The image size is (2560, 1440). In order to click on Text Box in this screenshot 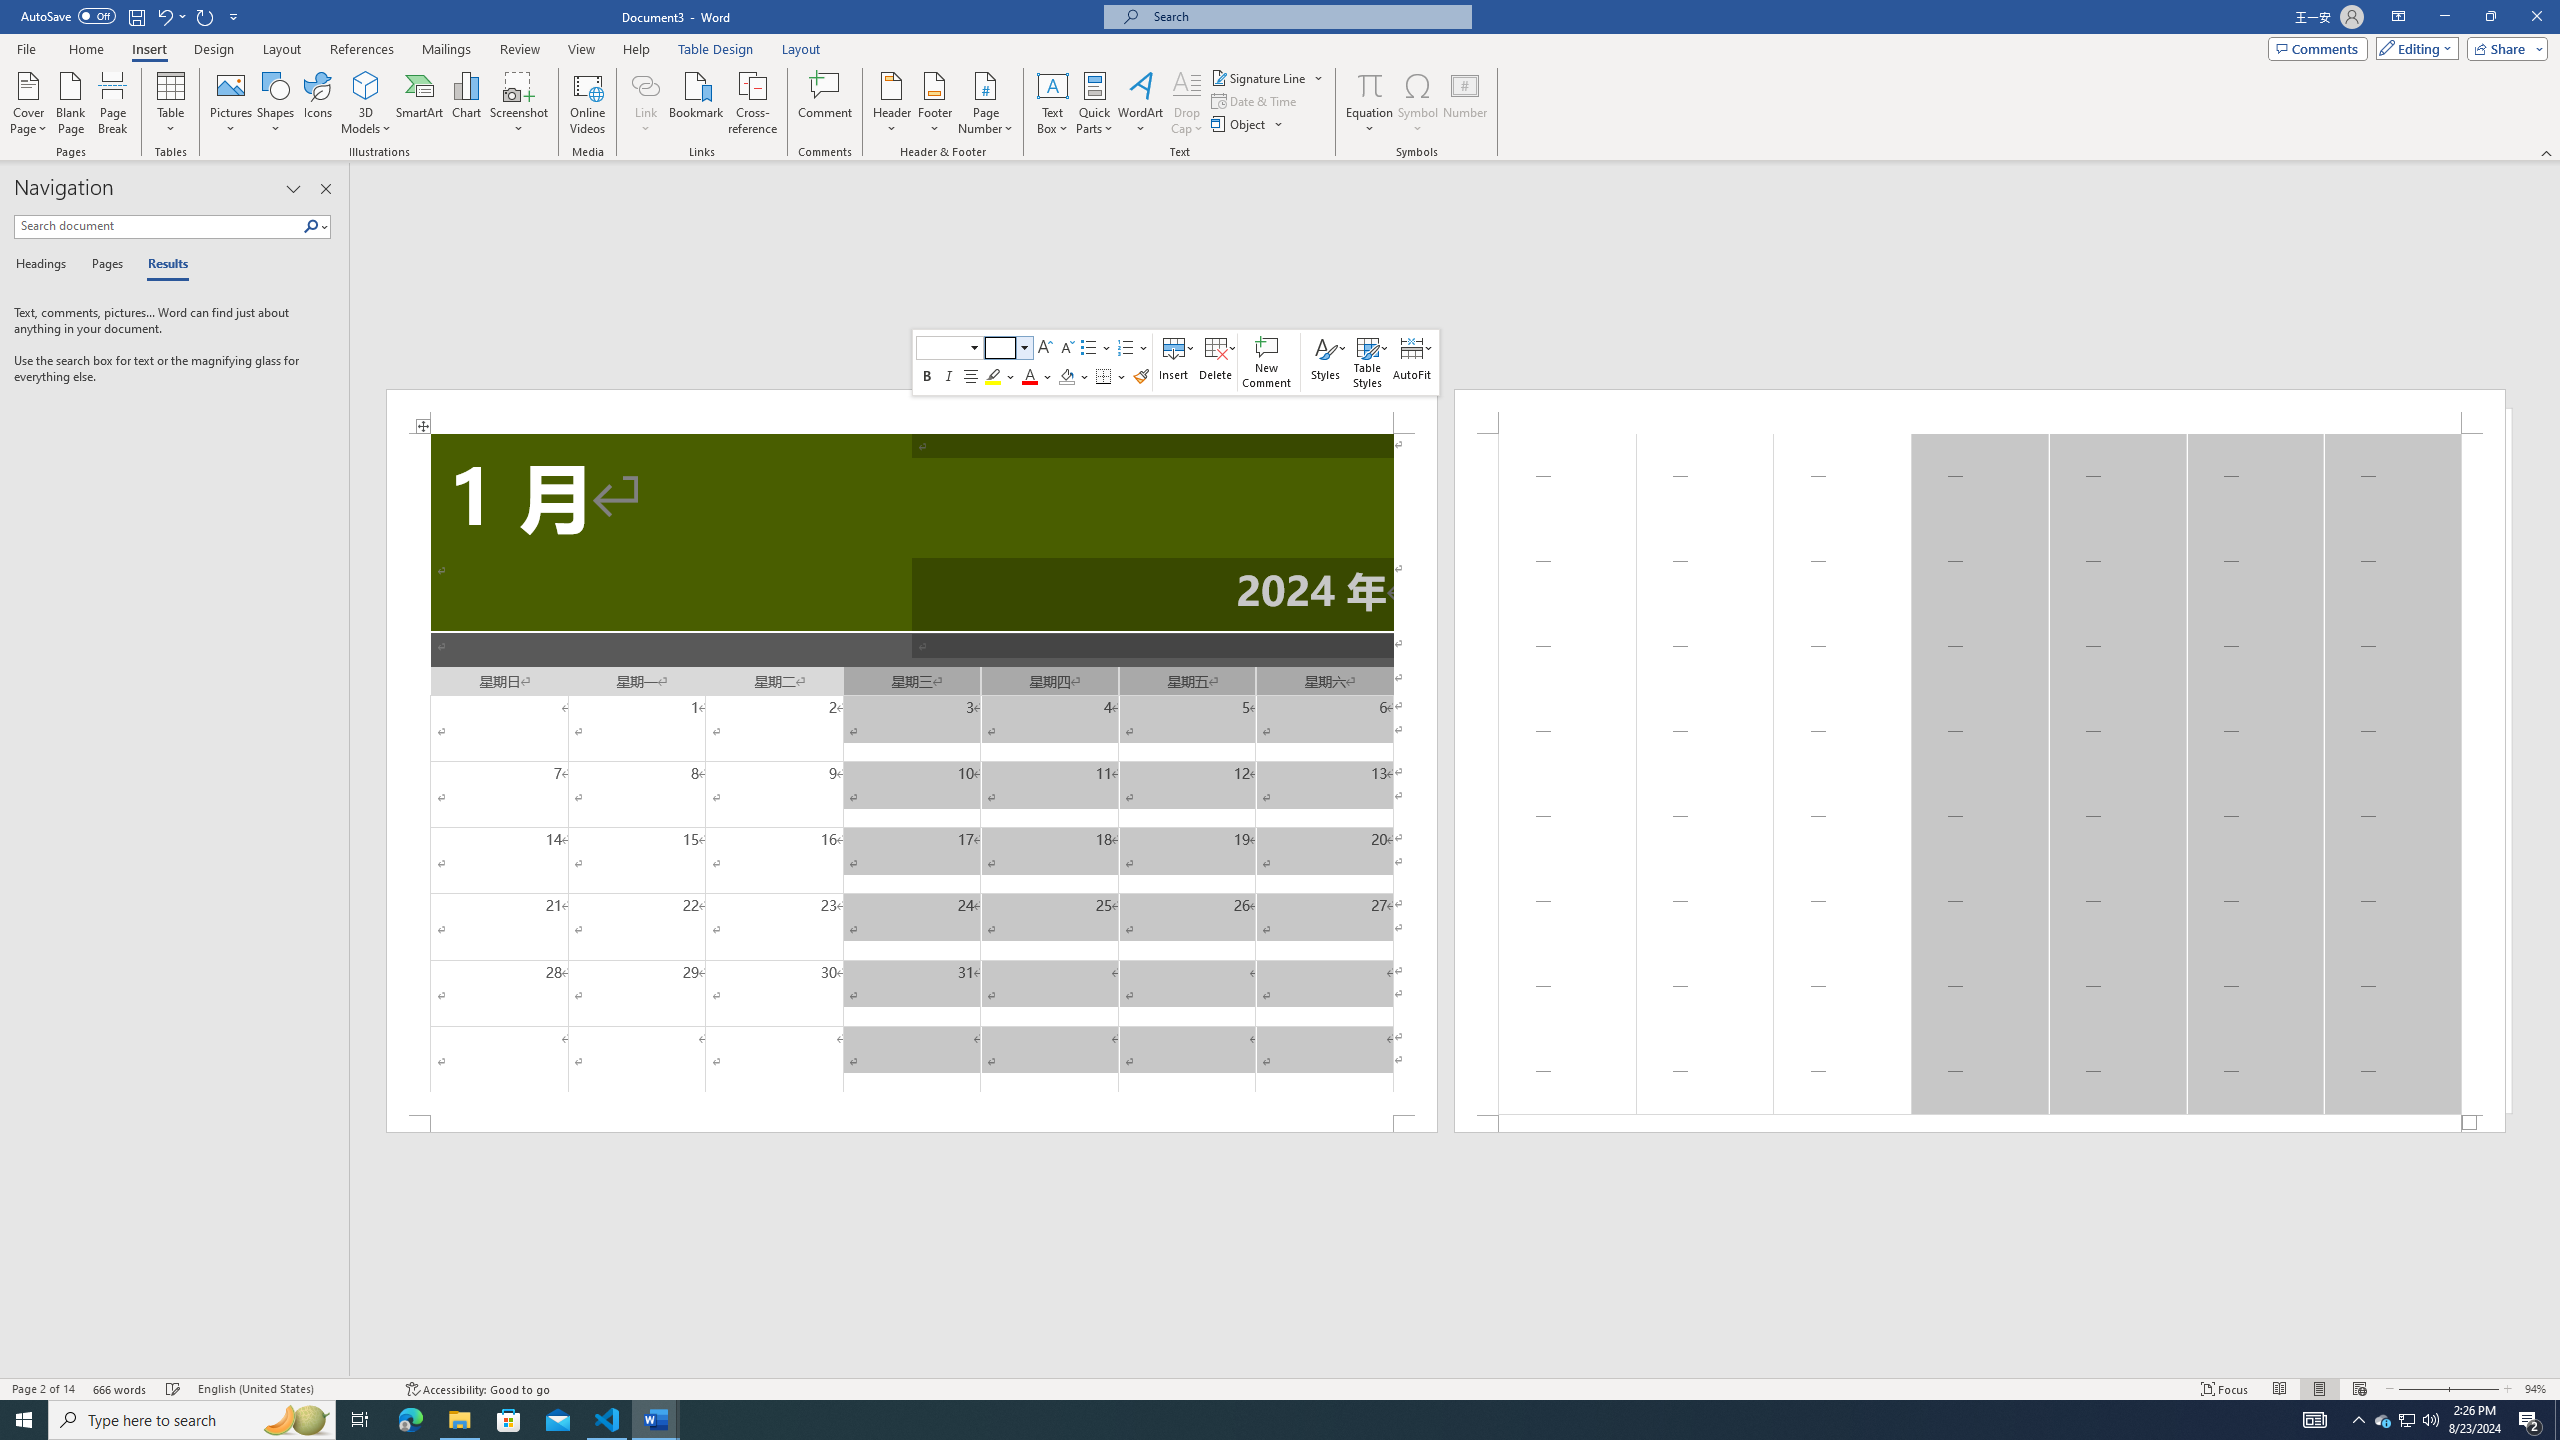, I will do `click(892, 103)`.